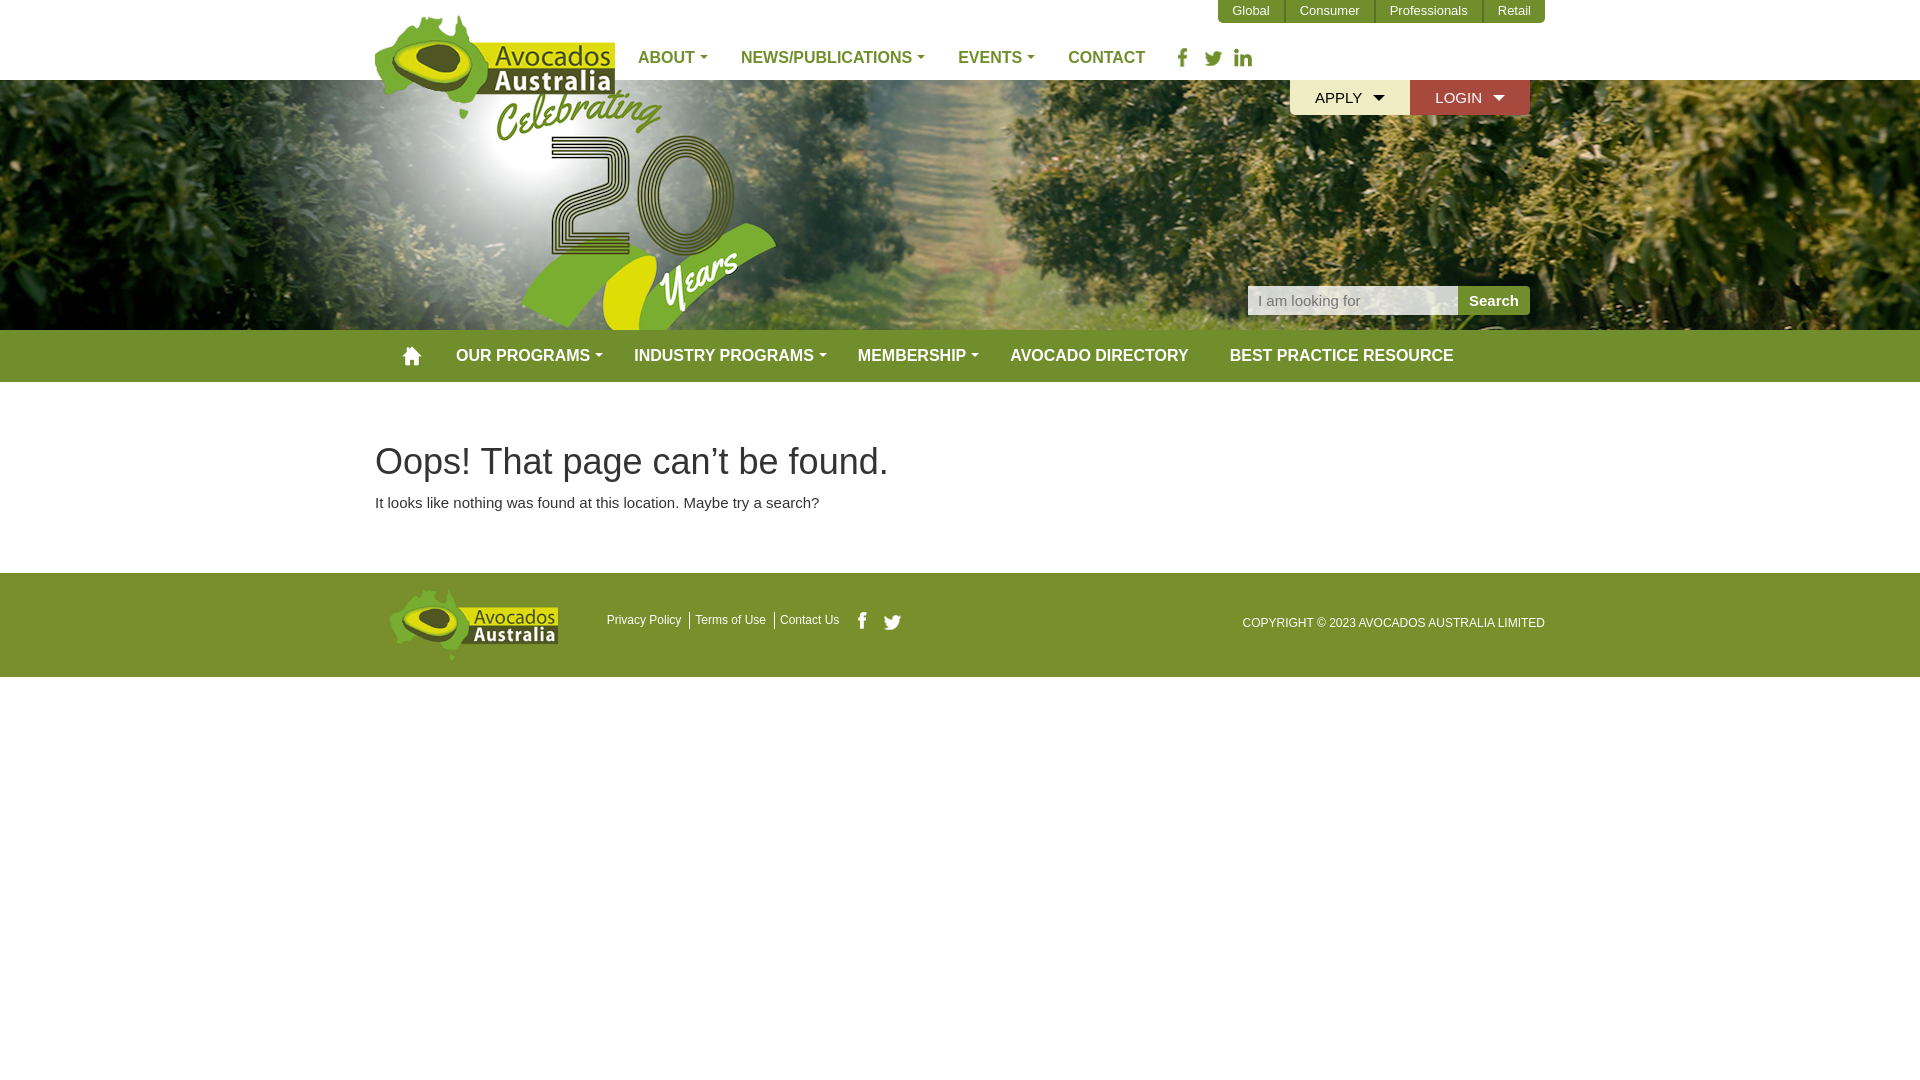 Image resolution: width=1920 pixels, height=1080 pixels. Describe the element at coordinates (990, 58) in the screenshot. I see `EVENTS` at that location.